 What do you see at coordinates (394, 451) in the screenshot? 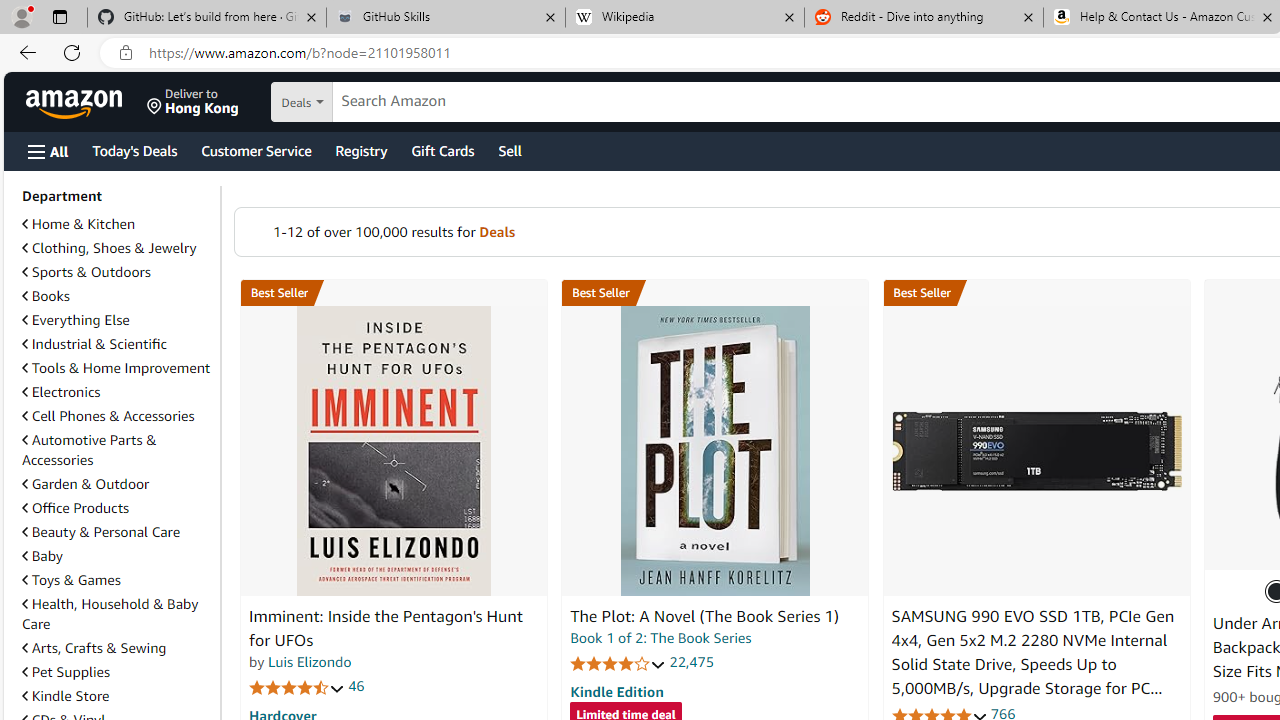
I see `Imminent: Inside the Pentagon's Hunt for UFOs` at bounding box center [394, 451].